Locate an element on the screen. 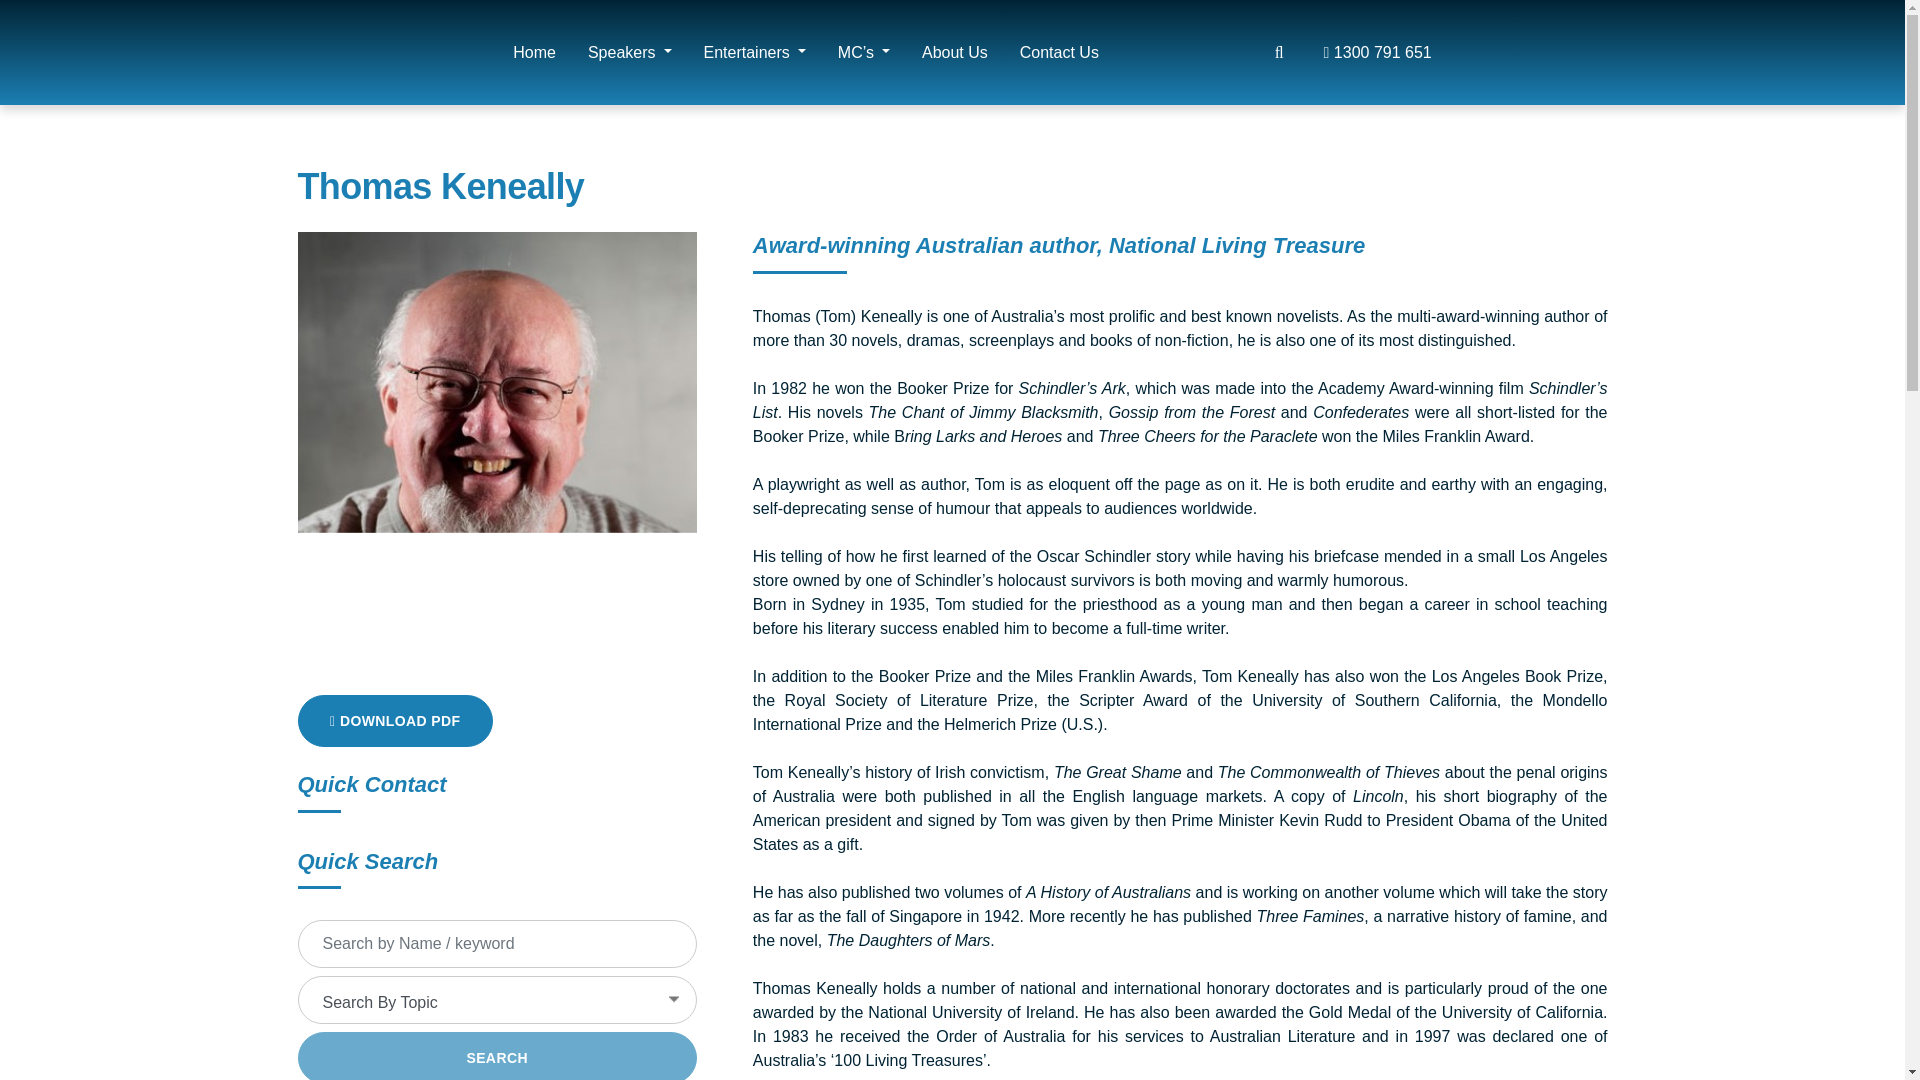 The image size is (1920, 1080). Entertainers is located at coordinates (754, 52).